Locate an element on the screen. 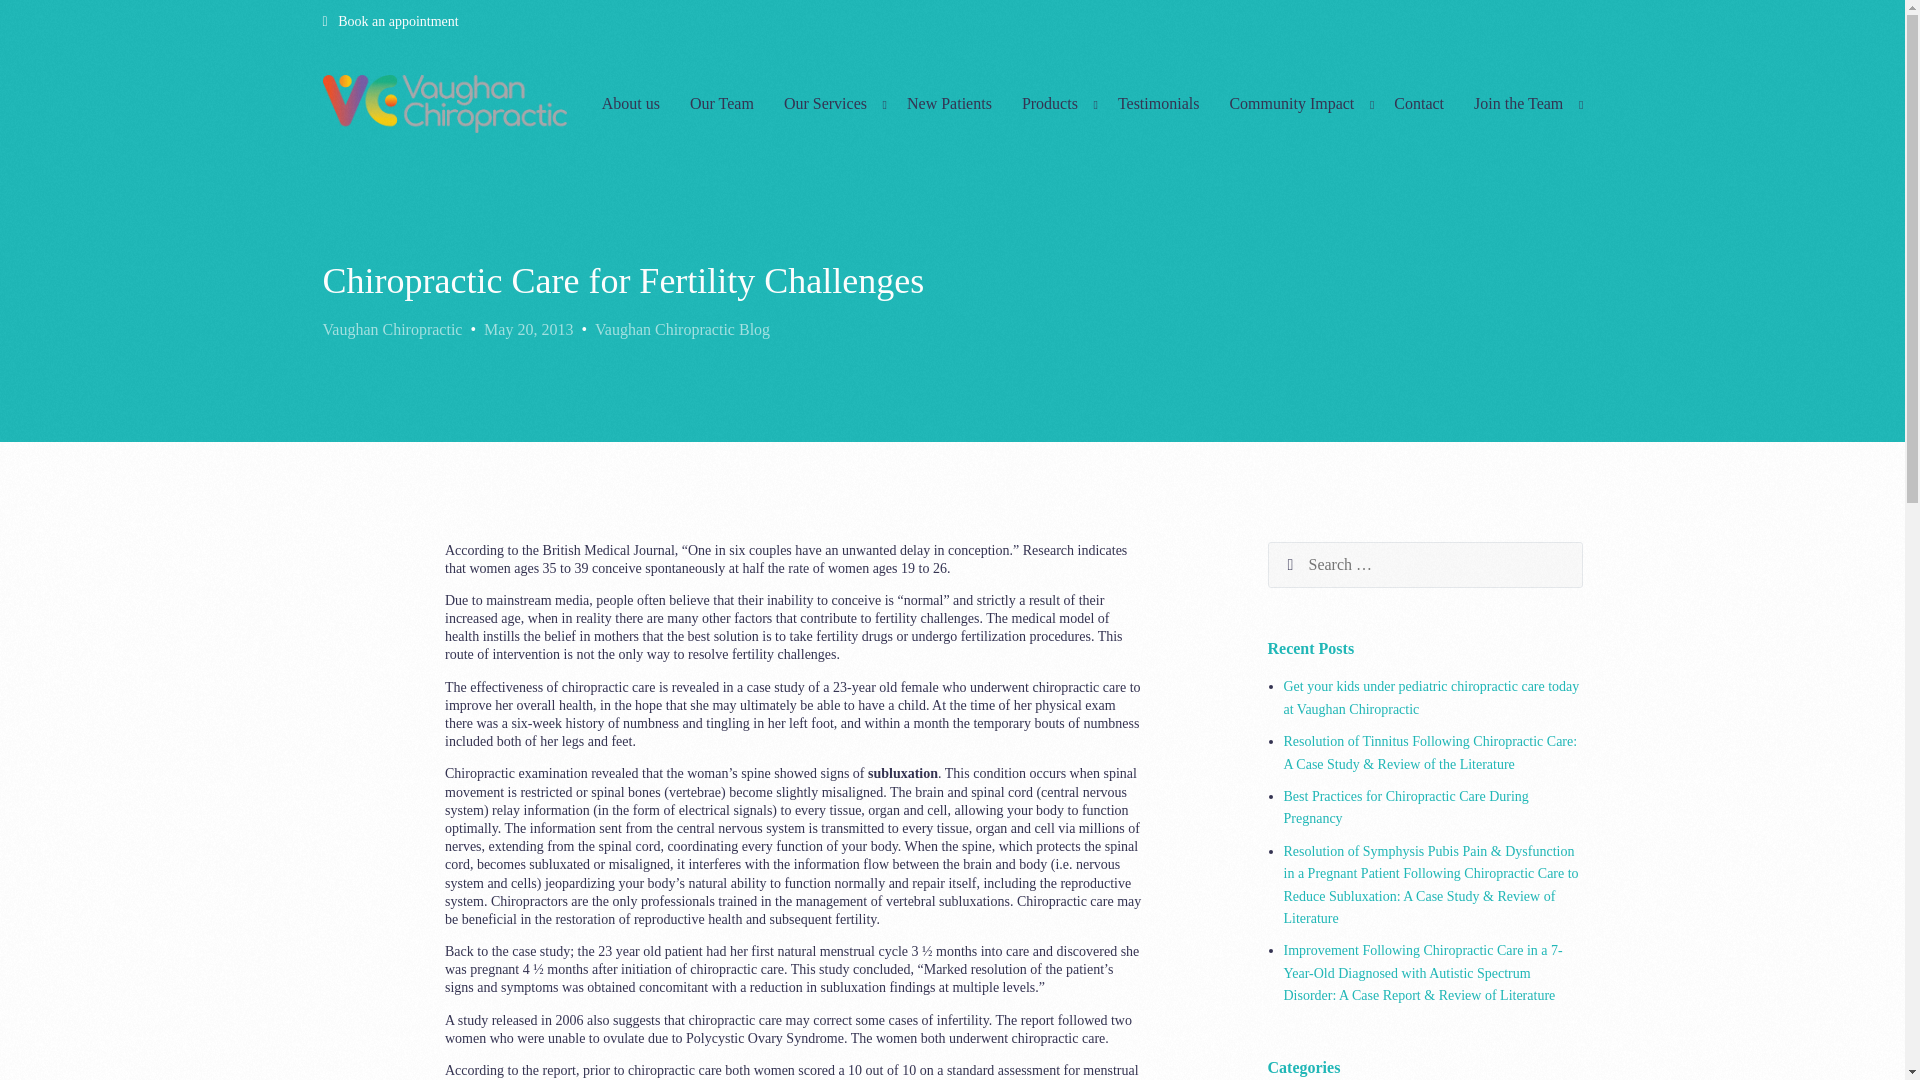 This screenshot has height=1080, width=1920. Vaughan Chiropractic is located at coordinates (392, 351).